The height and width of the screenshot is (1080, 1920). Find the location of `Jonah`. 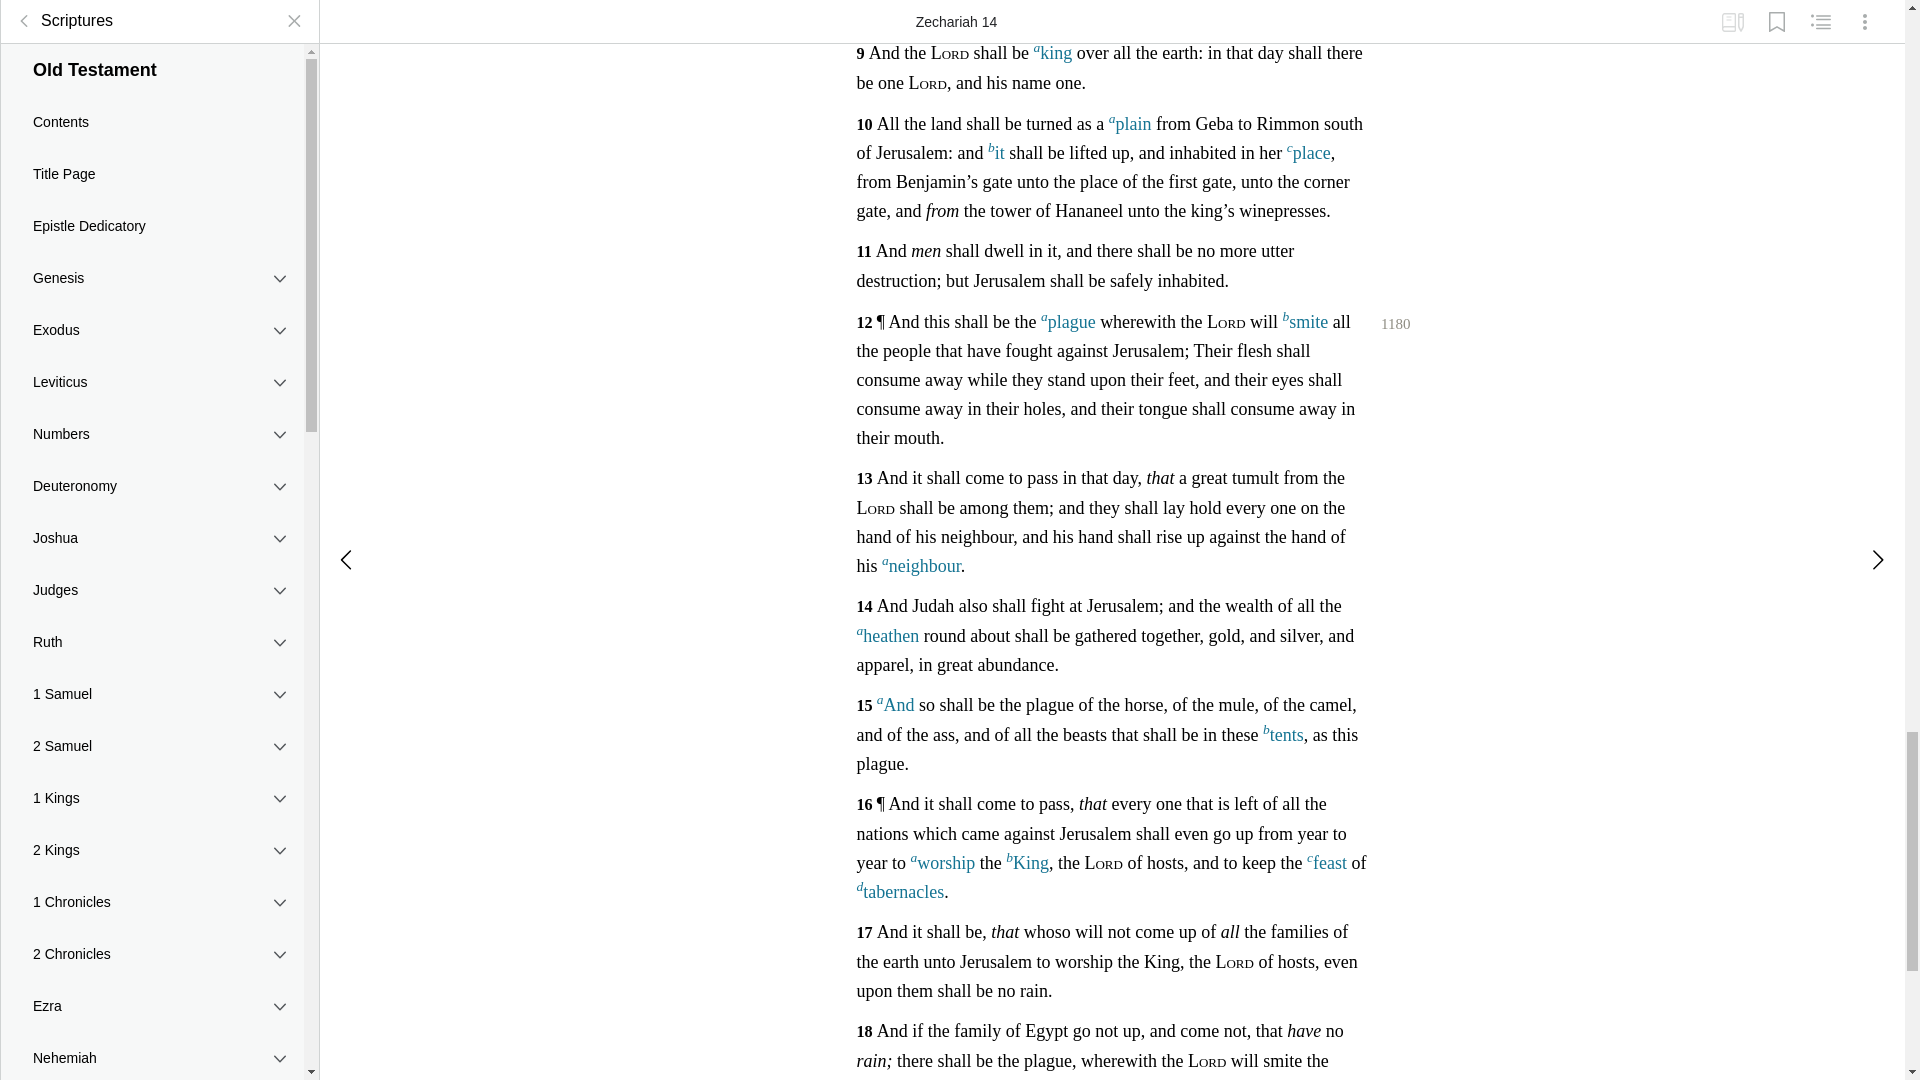

Jonah is located at coordinates (152, 850).